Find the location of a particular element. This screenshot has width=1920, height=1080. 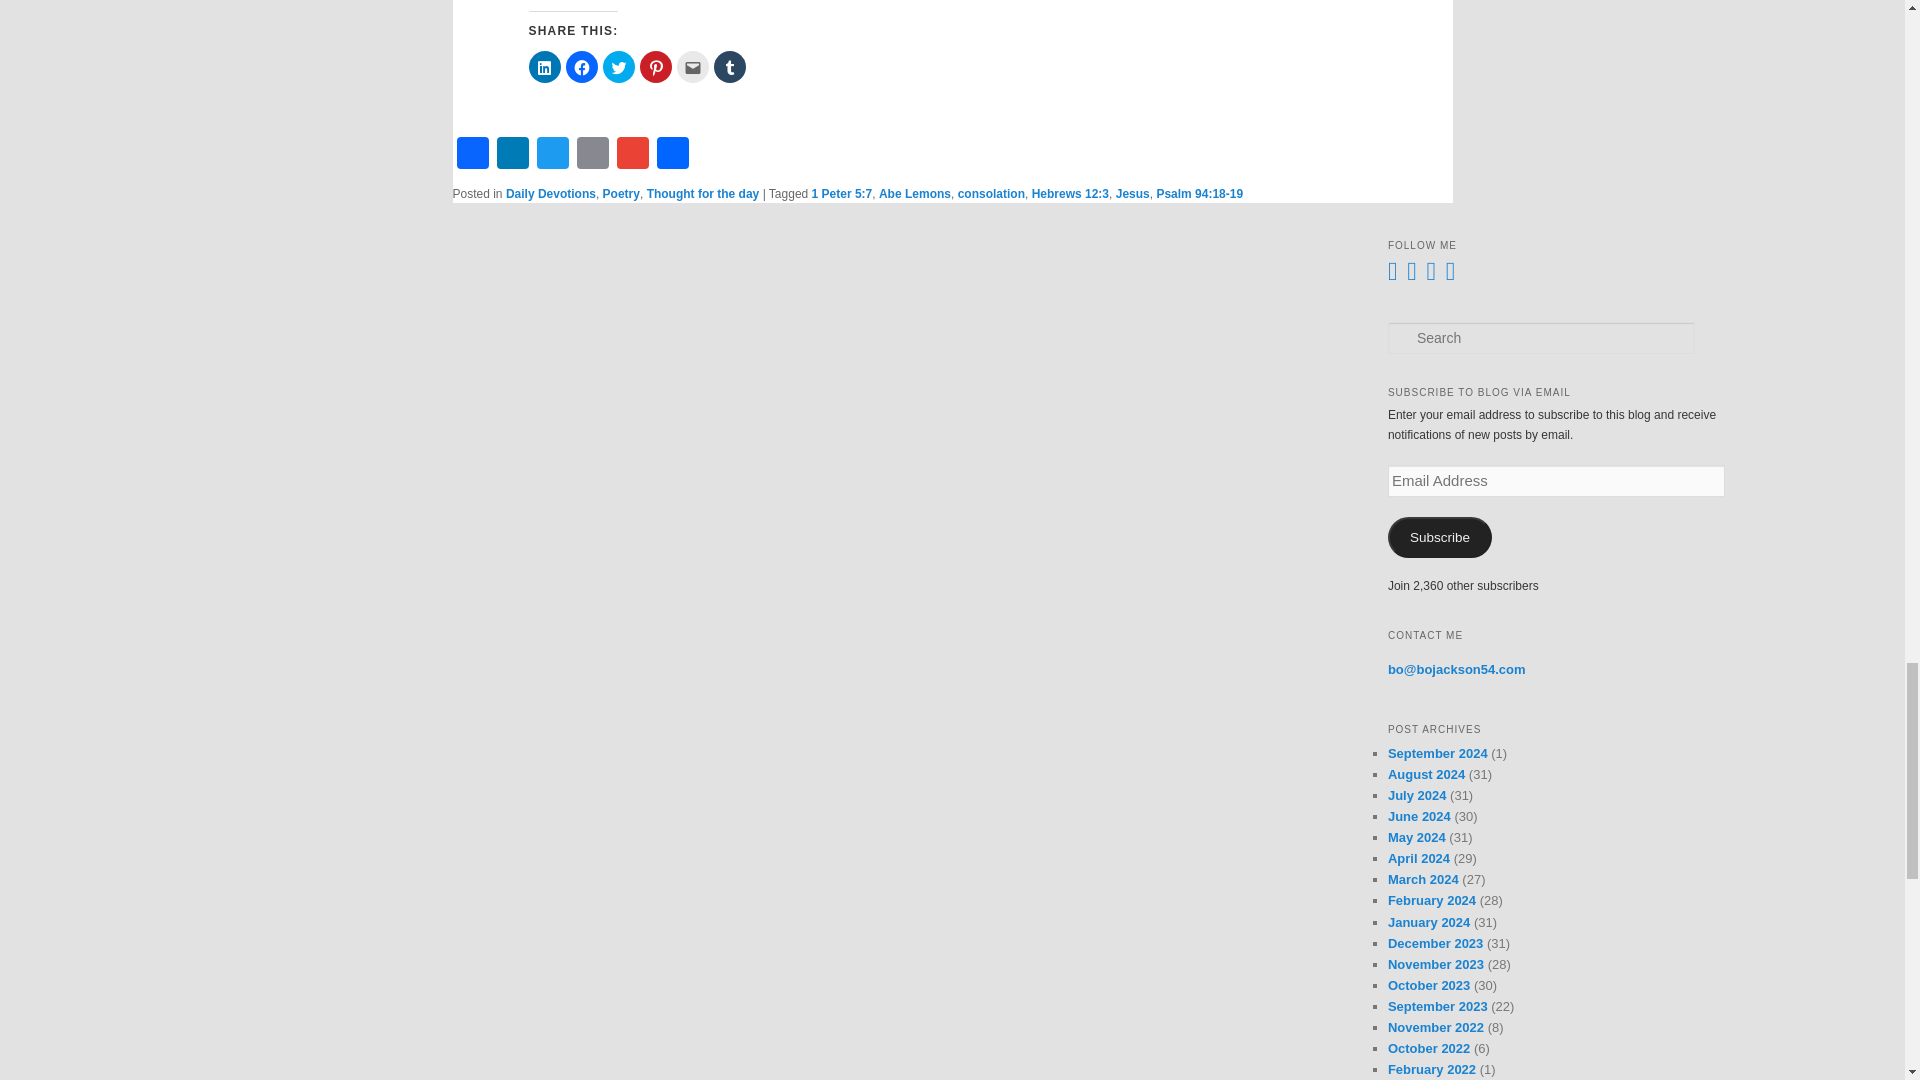

Subscribe is located at coordinates (1440, 538).